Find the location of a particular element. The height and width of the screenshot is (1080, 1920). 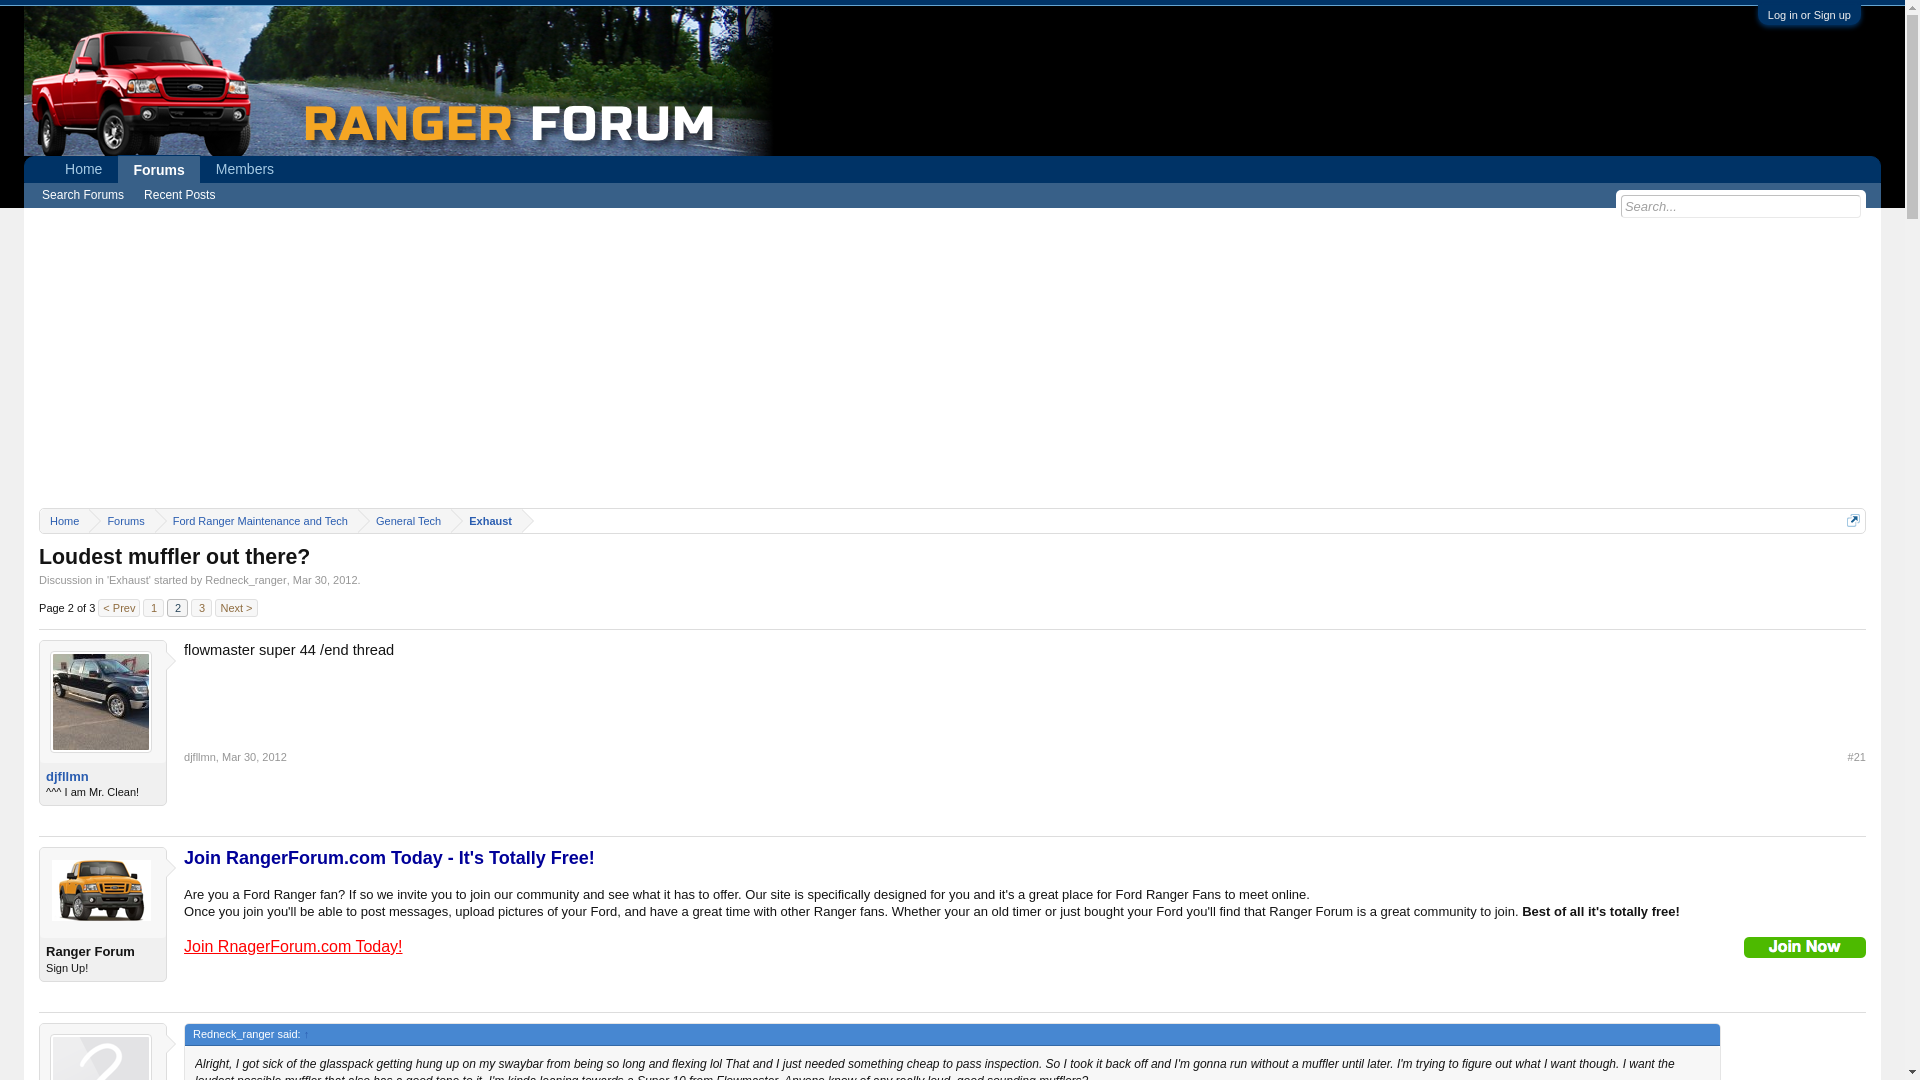

Log in or Sign up is located at coordinates (1809, 14).